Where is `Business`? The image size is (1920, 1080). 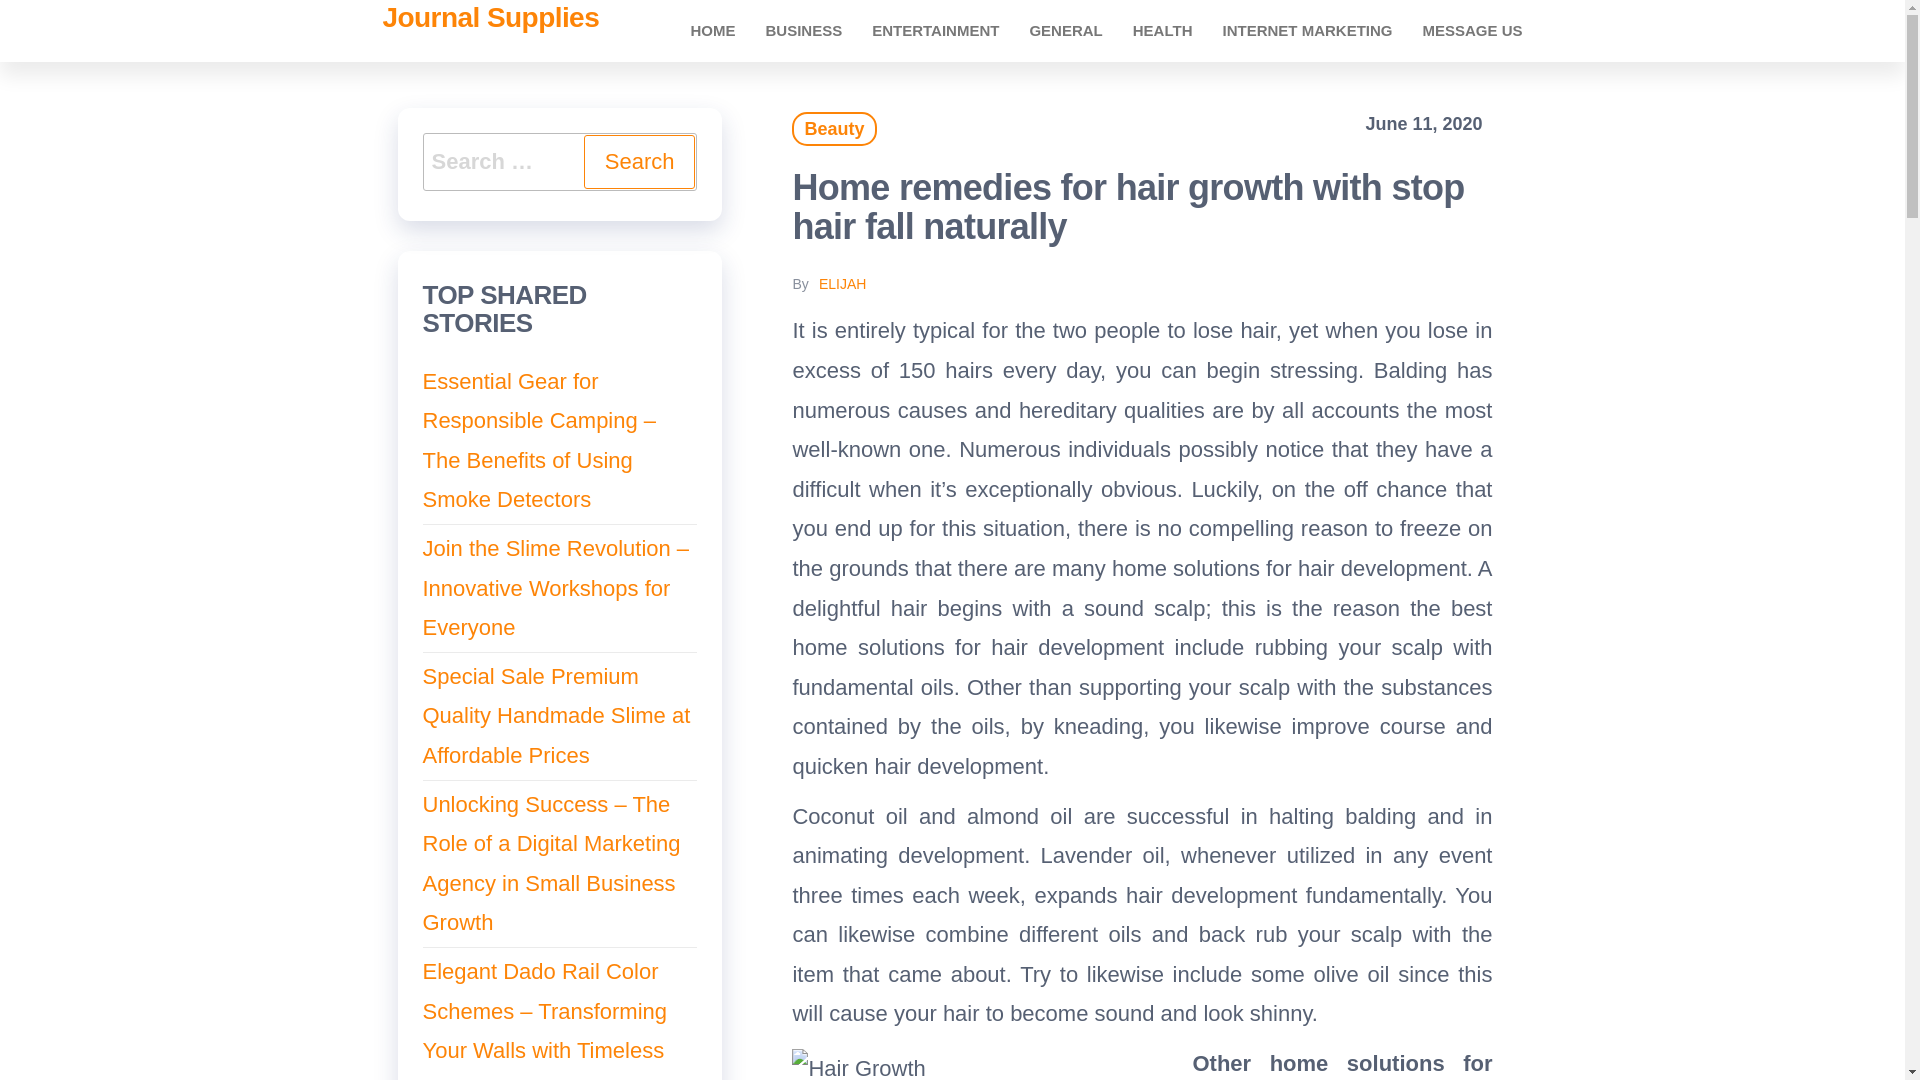
Business is located at coordinates (803, 30).